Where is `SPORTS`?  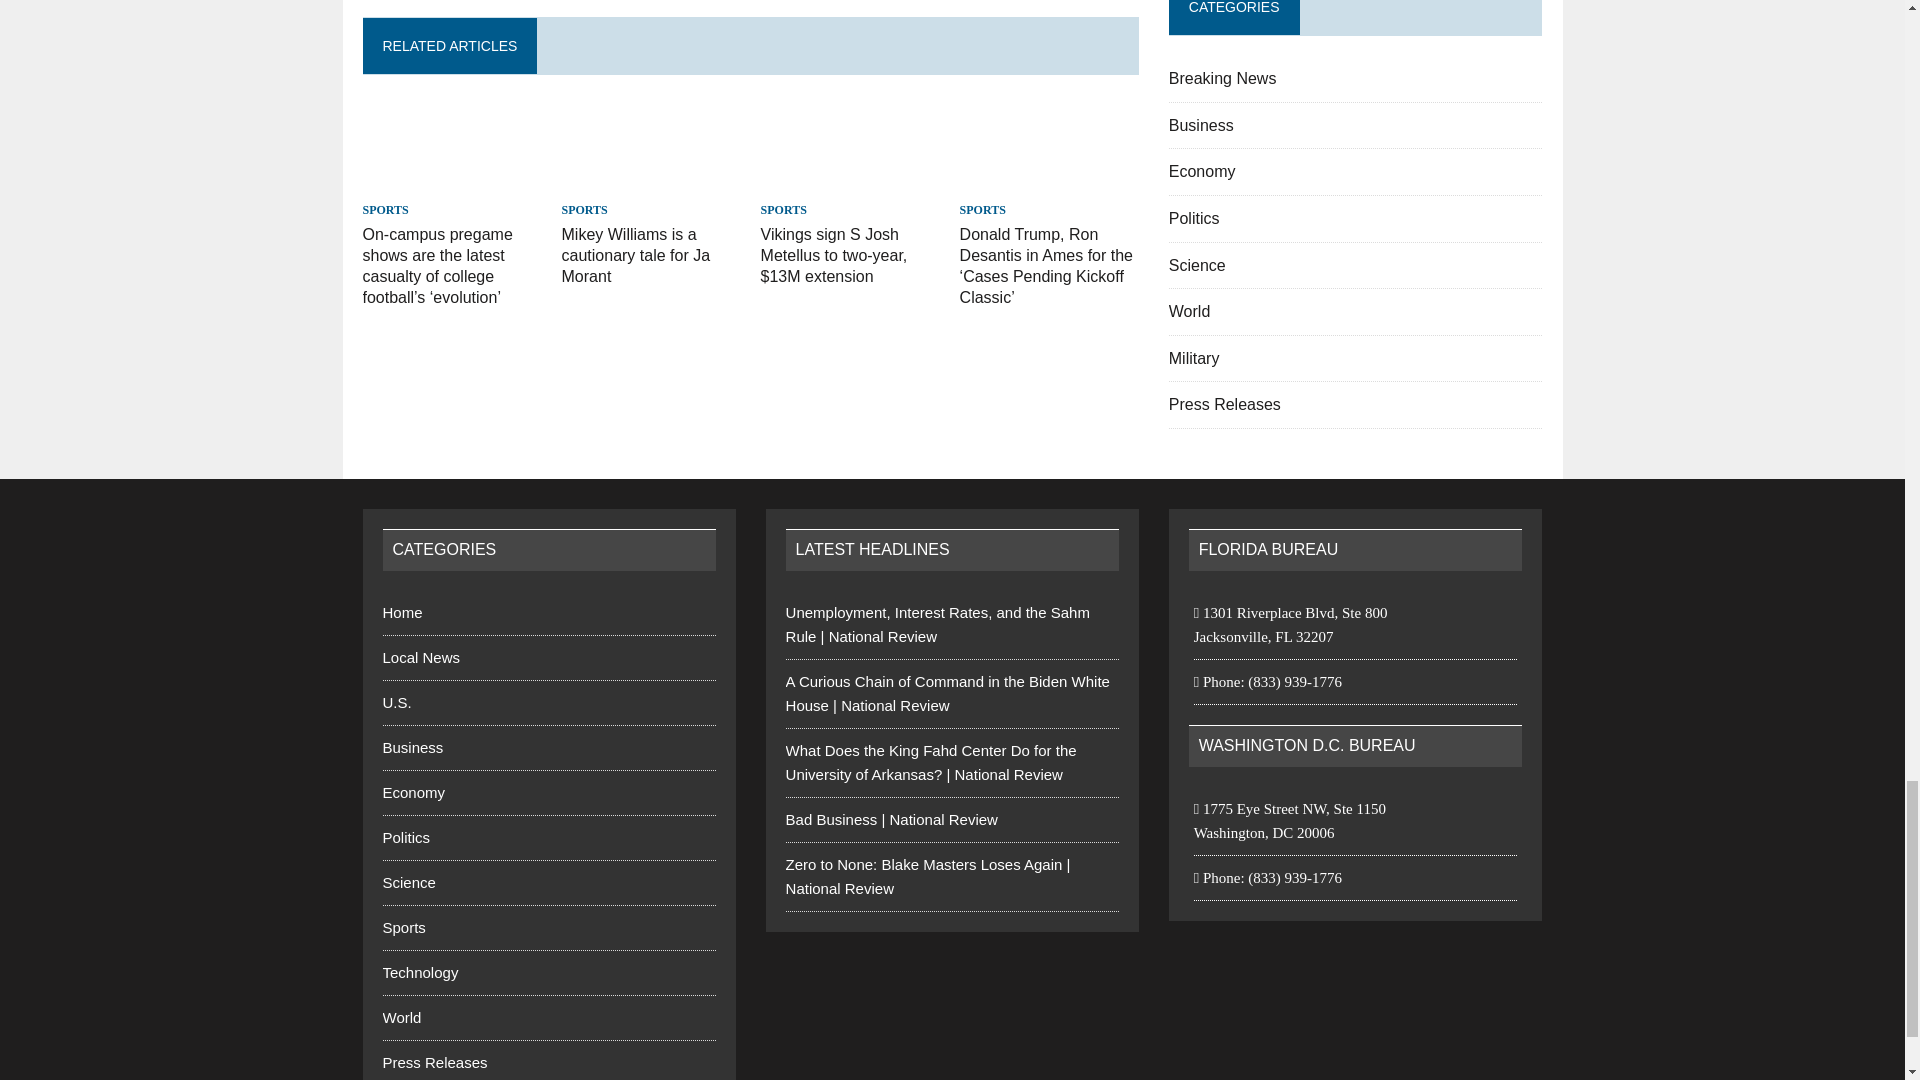
SPORTS is located at coordinates (384, 210).